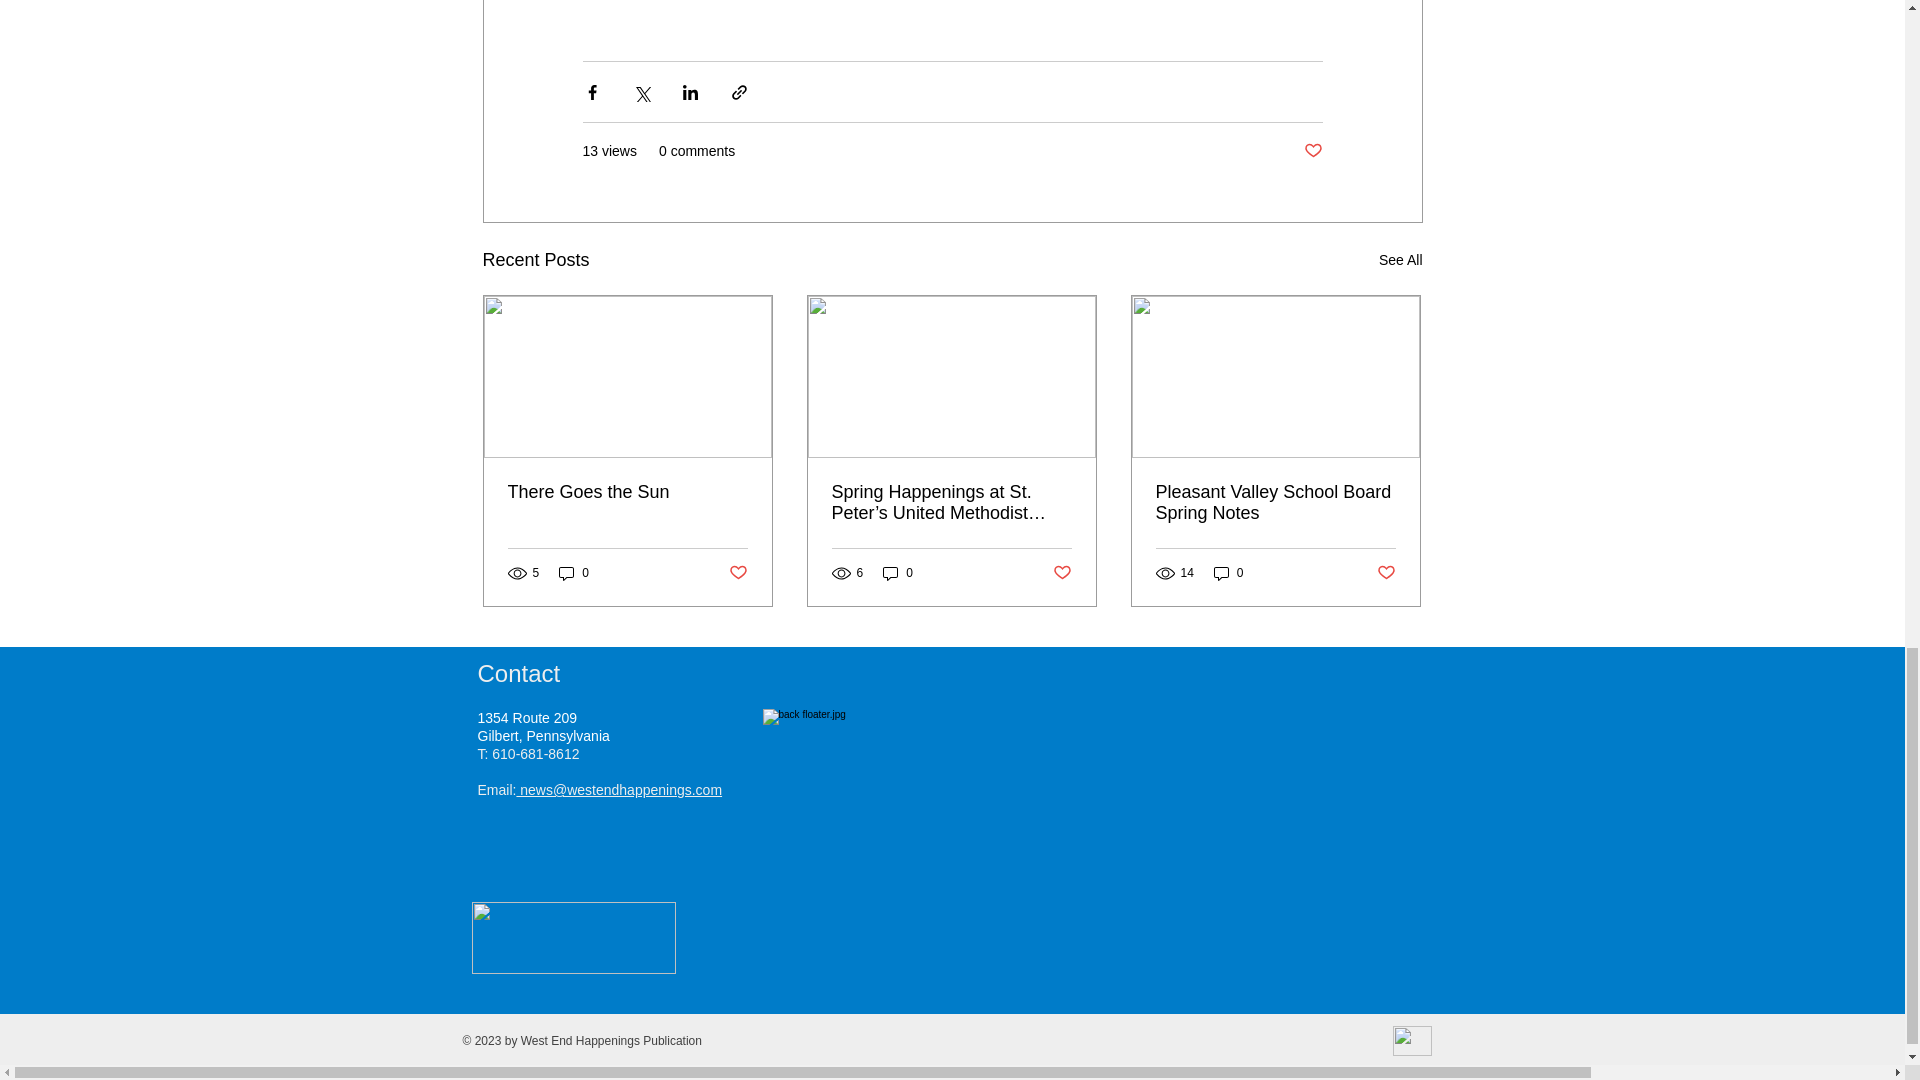  Describe the element at coordinates (1062, 572) in the screenshot. I see `Post not marked as liked` at that location.